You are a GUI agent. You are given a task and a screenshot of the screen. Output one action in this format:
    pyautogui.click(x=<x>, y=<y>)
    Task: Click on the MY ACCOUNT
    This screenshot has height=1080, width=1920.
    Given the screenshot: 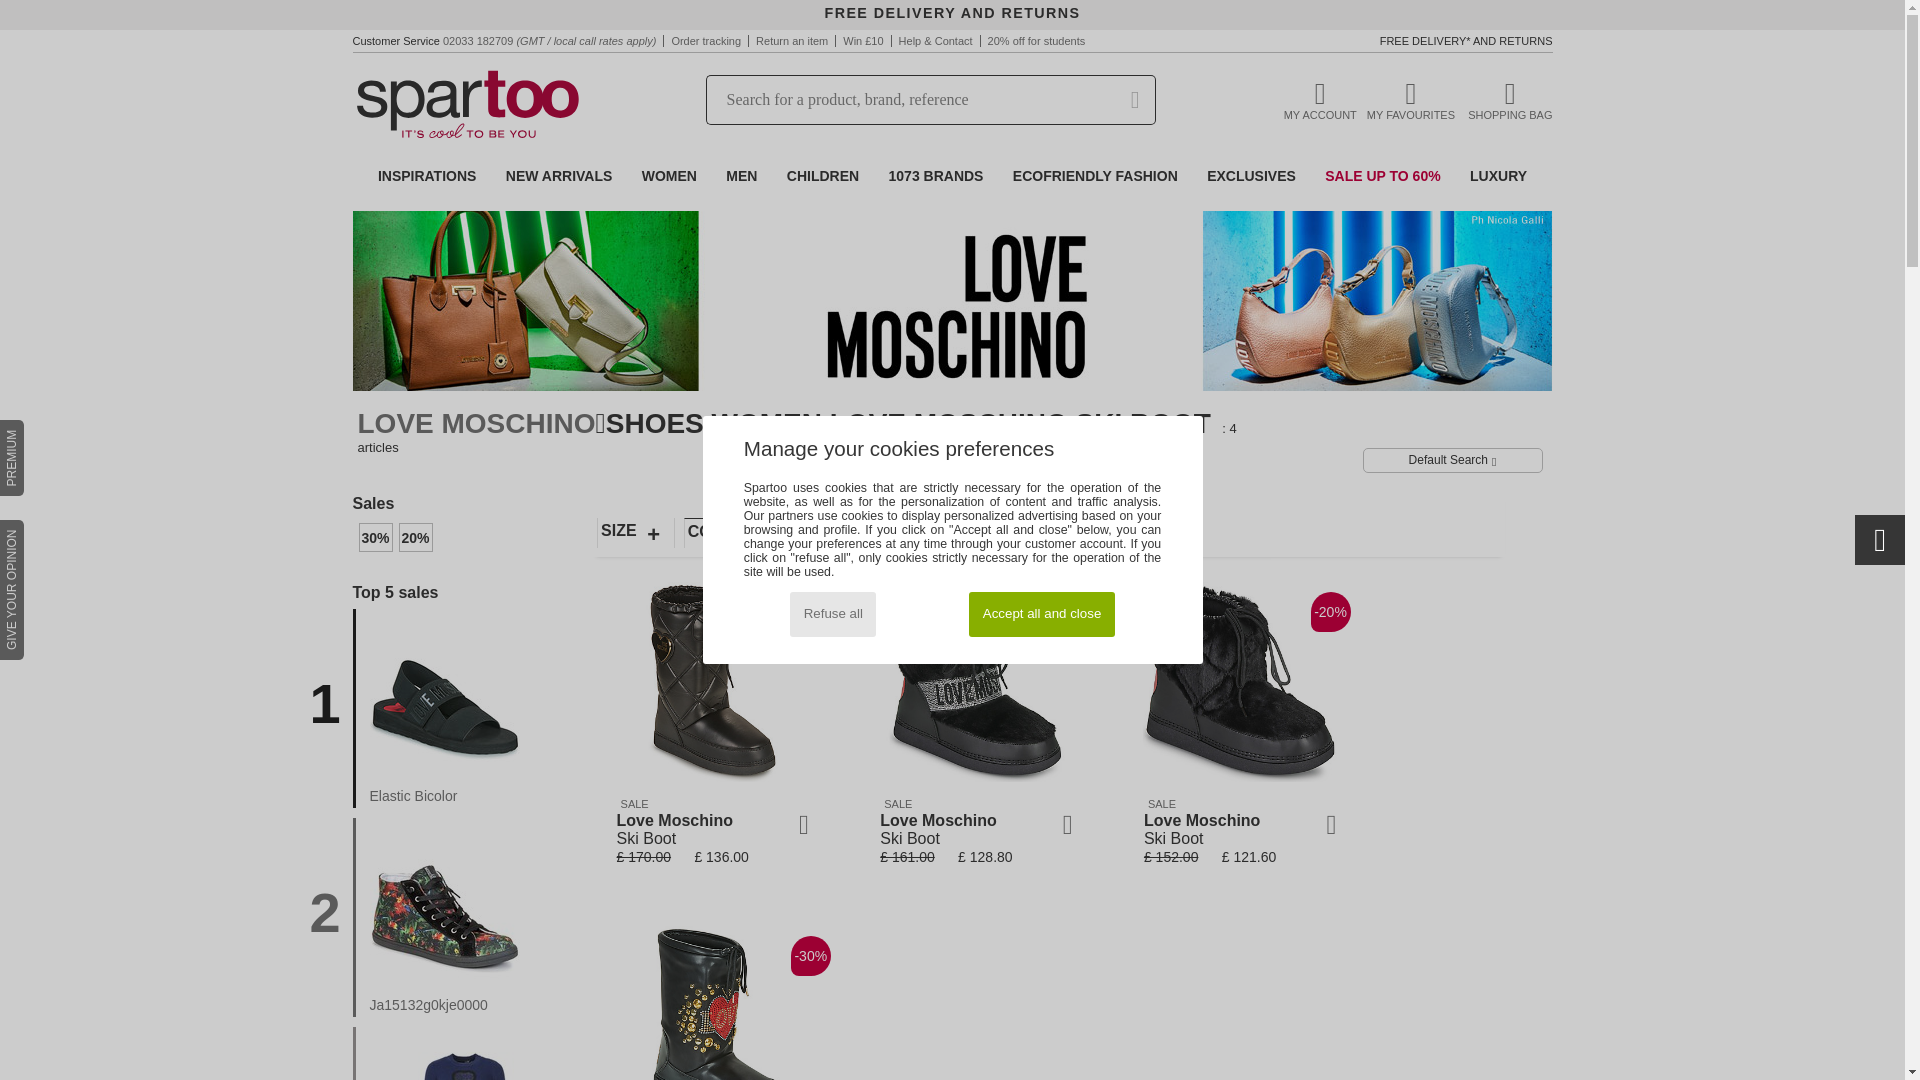 What is the action you would take?
    pyautogui.click(x=1320, y=98)
    